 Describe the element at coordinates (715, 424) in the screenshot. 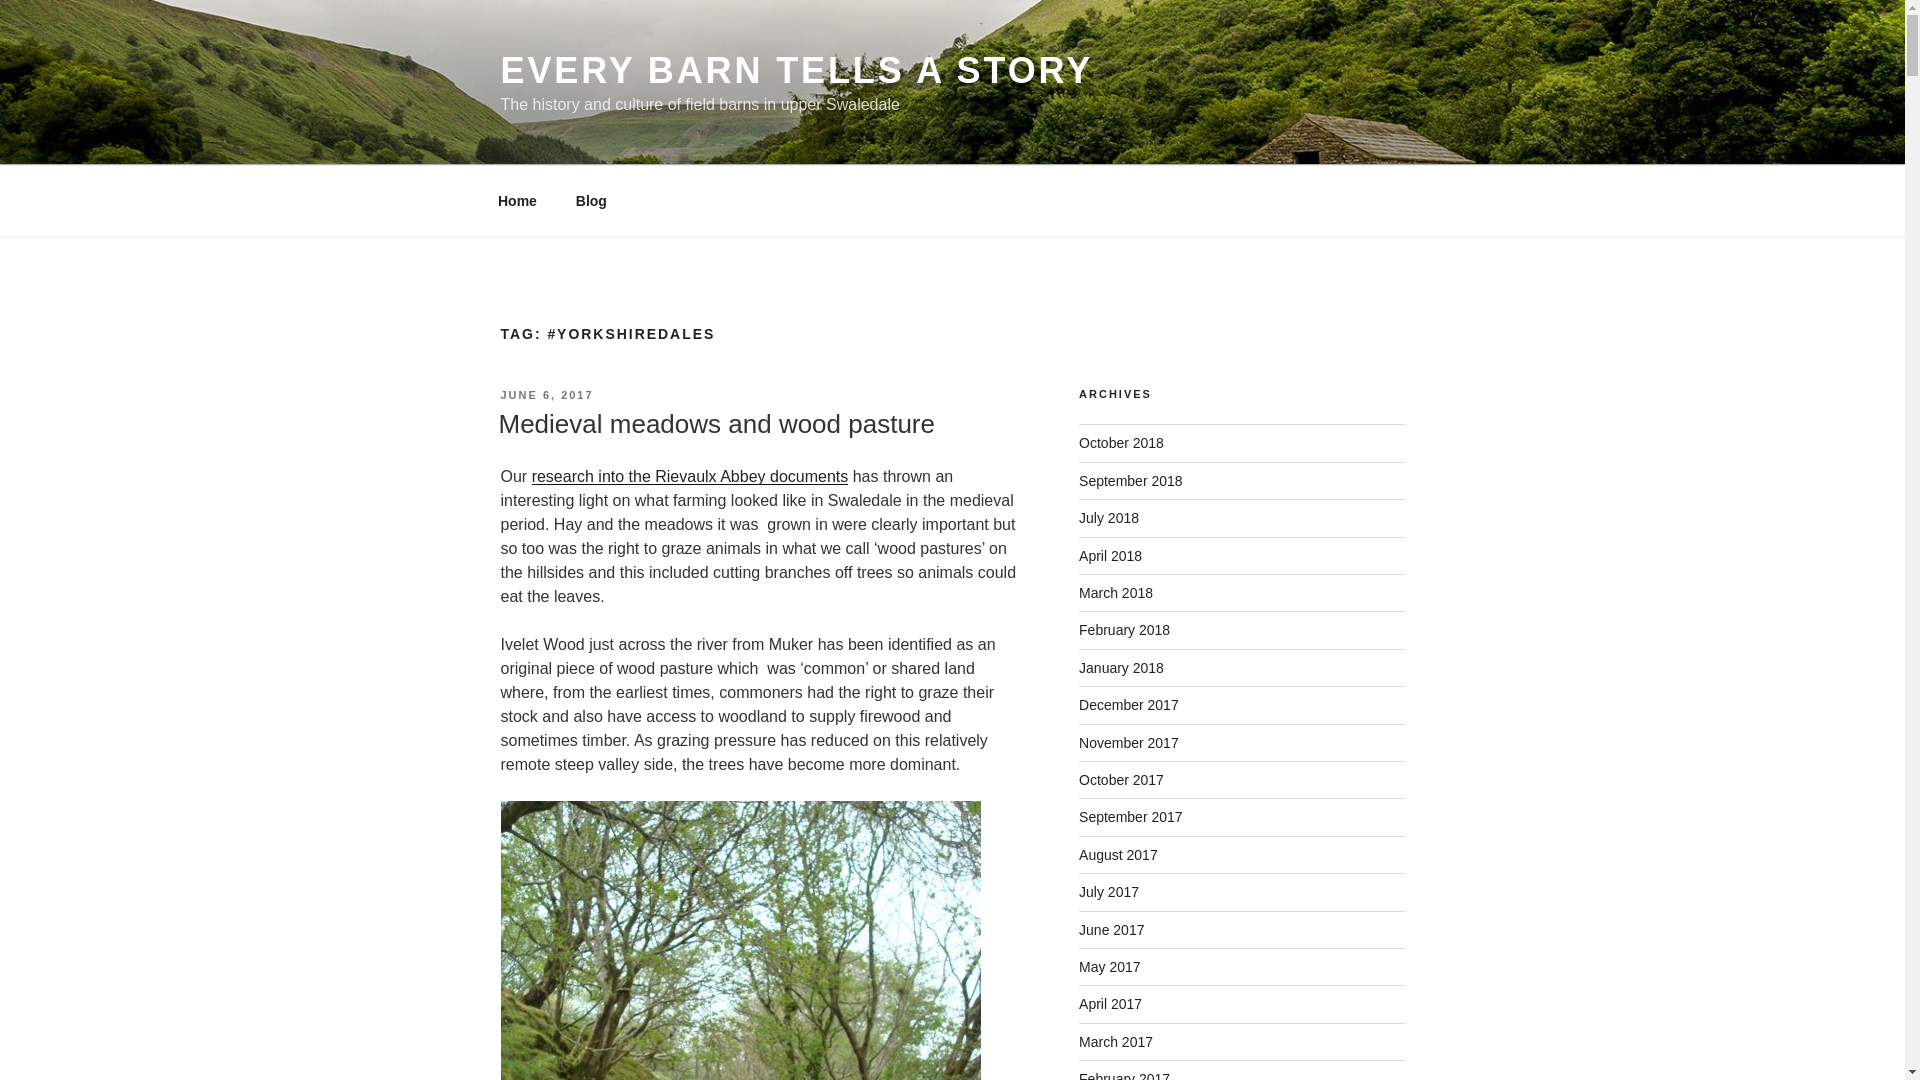

I see `Medieval meadows and wood pasture` at that location.